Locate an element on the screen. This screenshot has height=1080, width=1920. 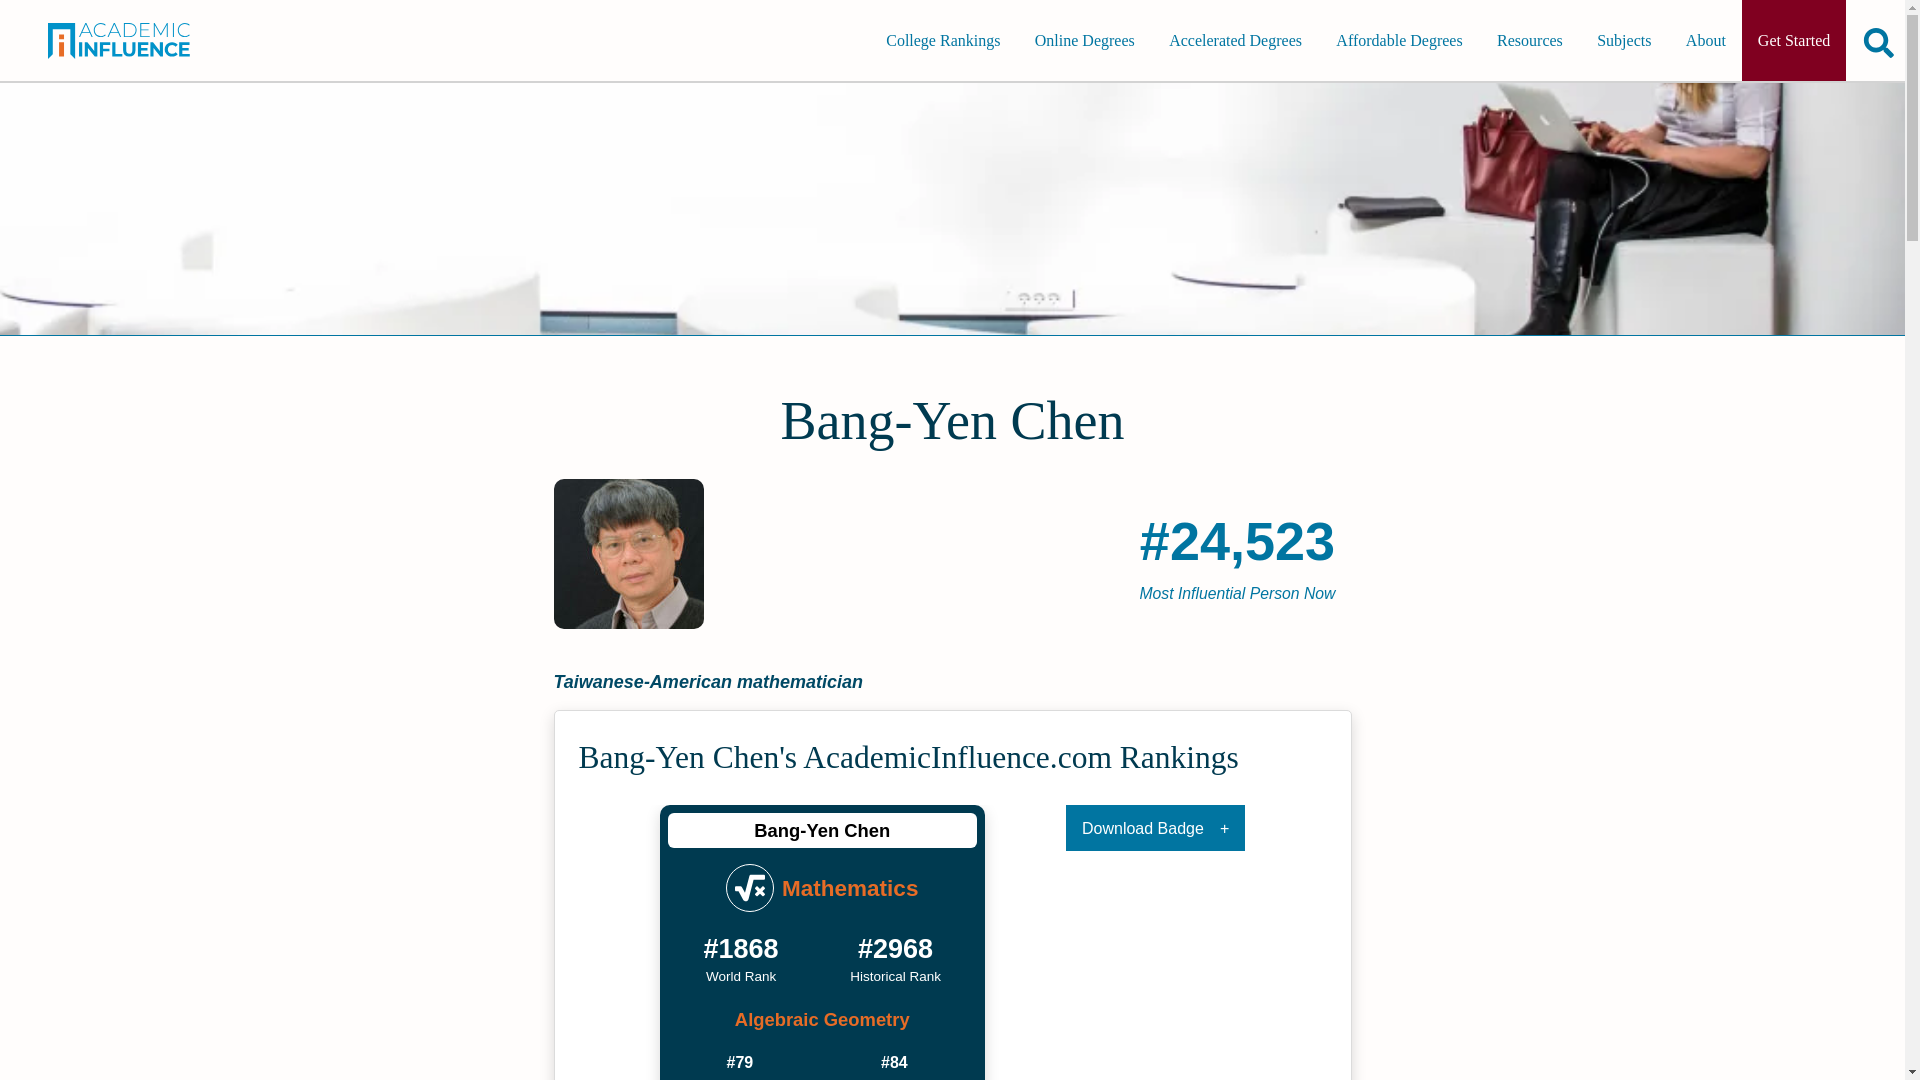
Online Degrees is located at coordinates (1084, 40).